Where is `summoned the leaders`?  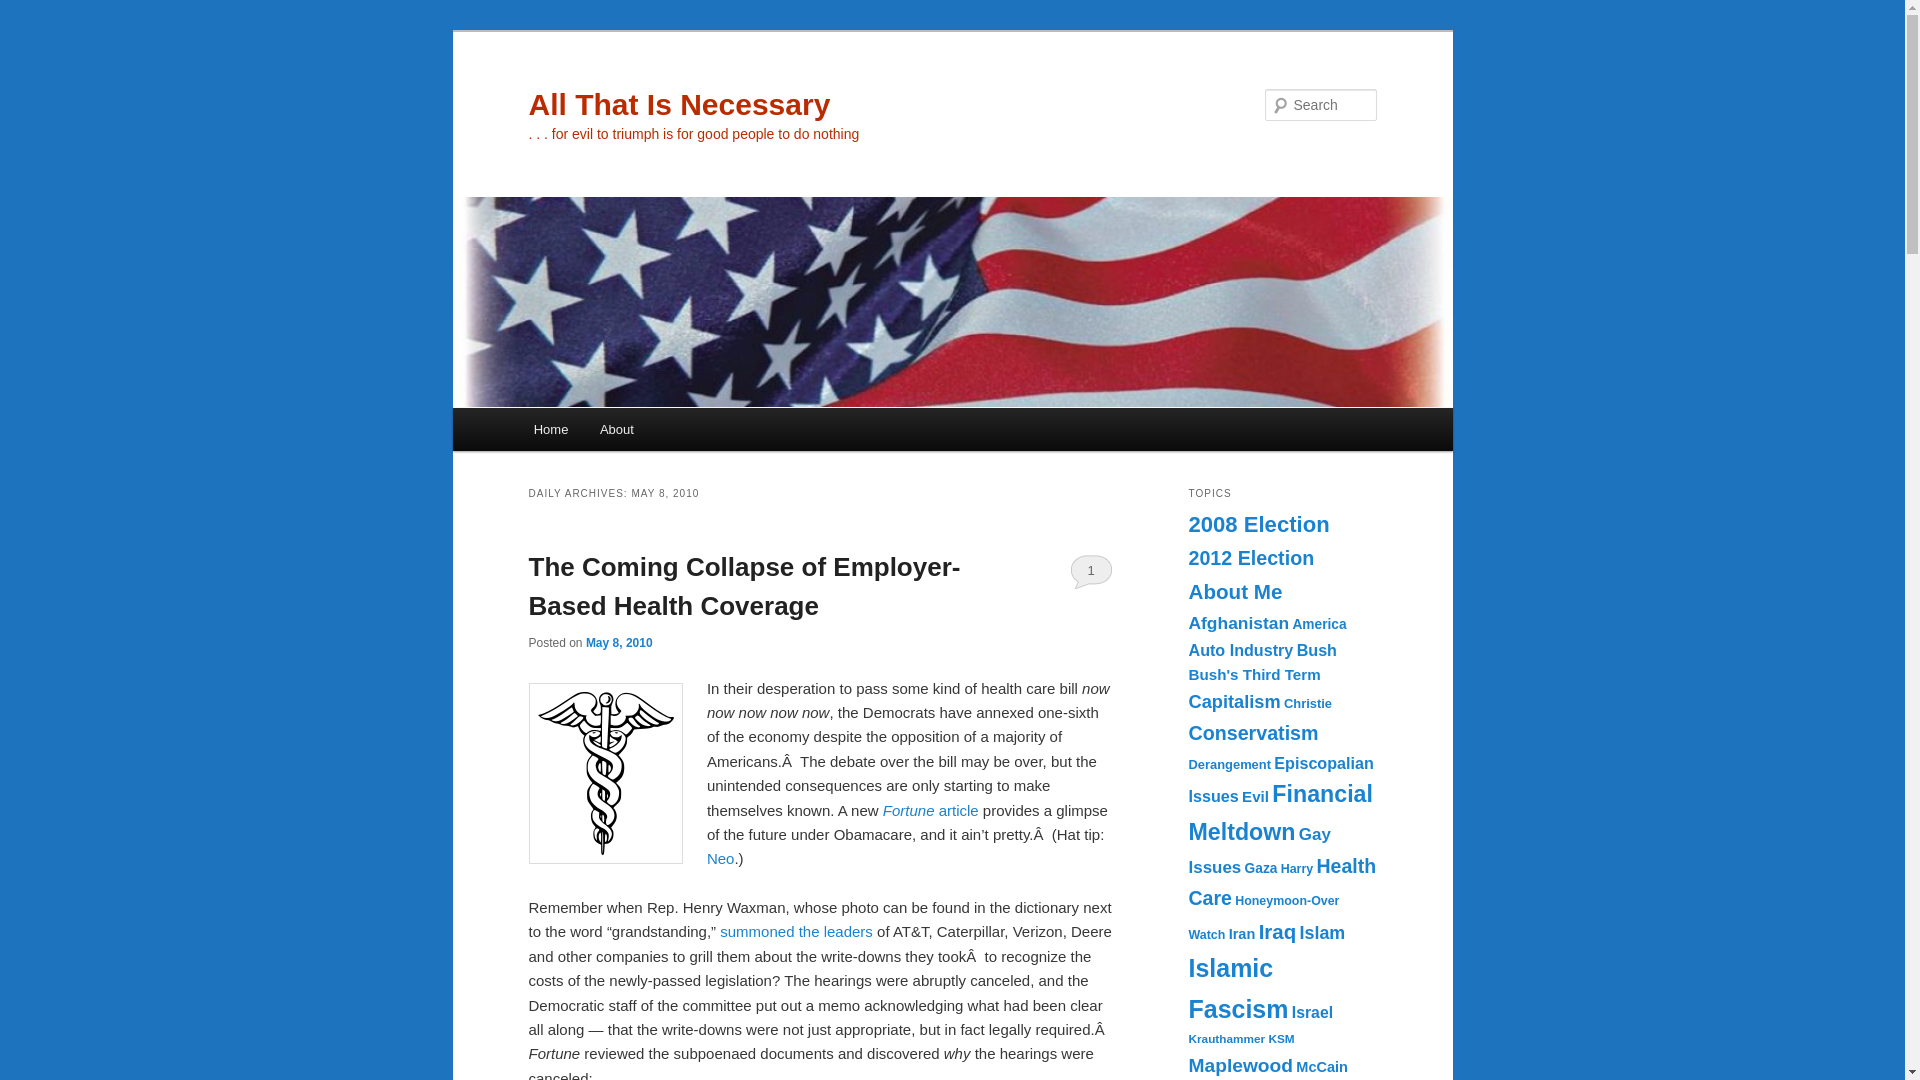 summoned the leaders is located at coordinates (796, 931).